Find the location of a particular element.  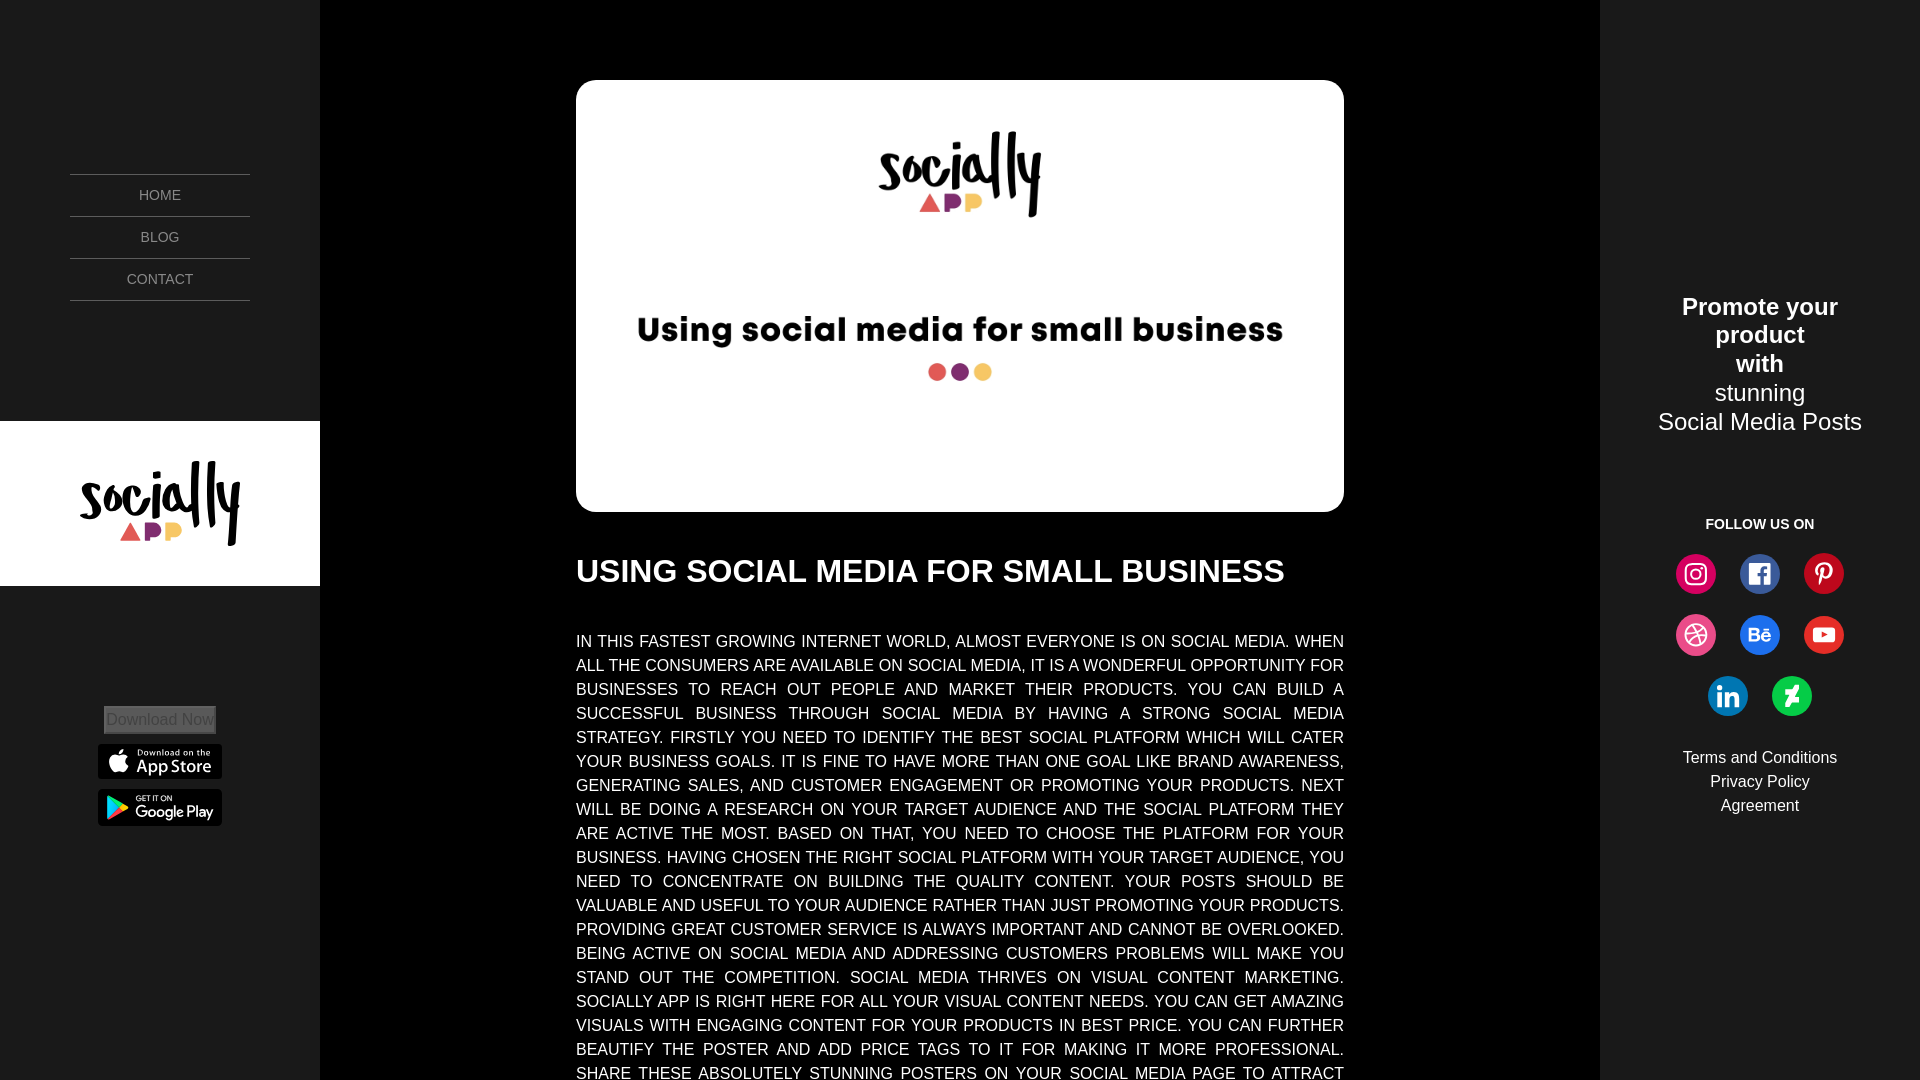

Download Now is located at coordinates (159, 720).